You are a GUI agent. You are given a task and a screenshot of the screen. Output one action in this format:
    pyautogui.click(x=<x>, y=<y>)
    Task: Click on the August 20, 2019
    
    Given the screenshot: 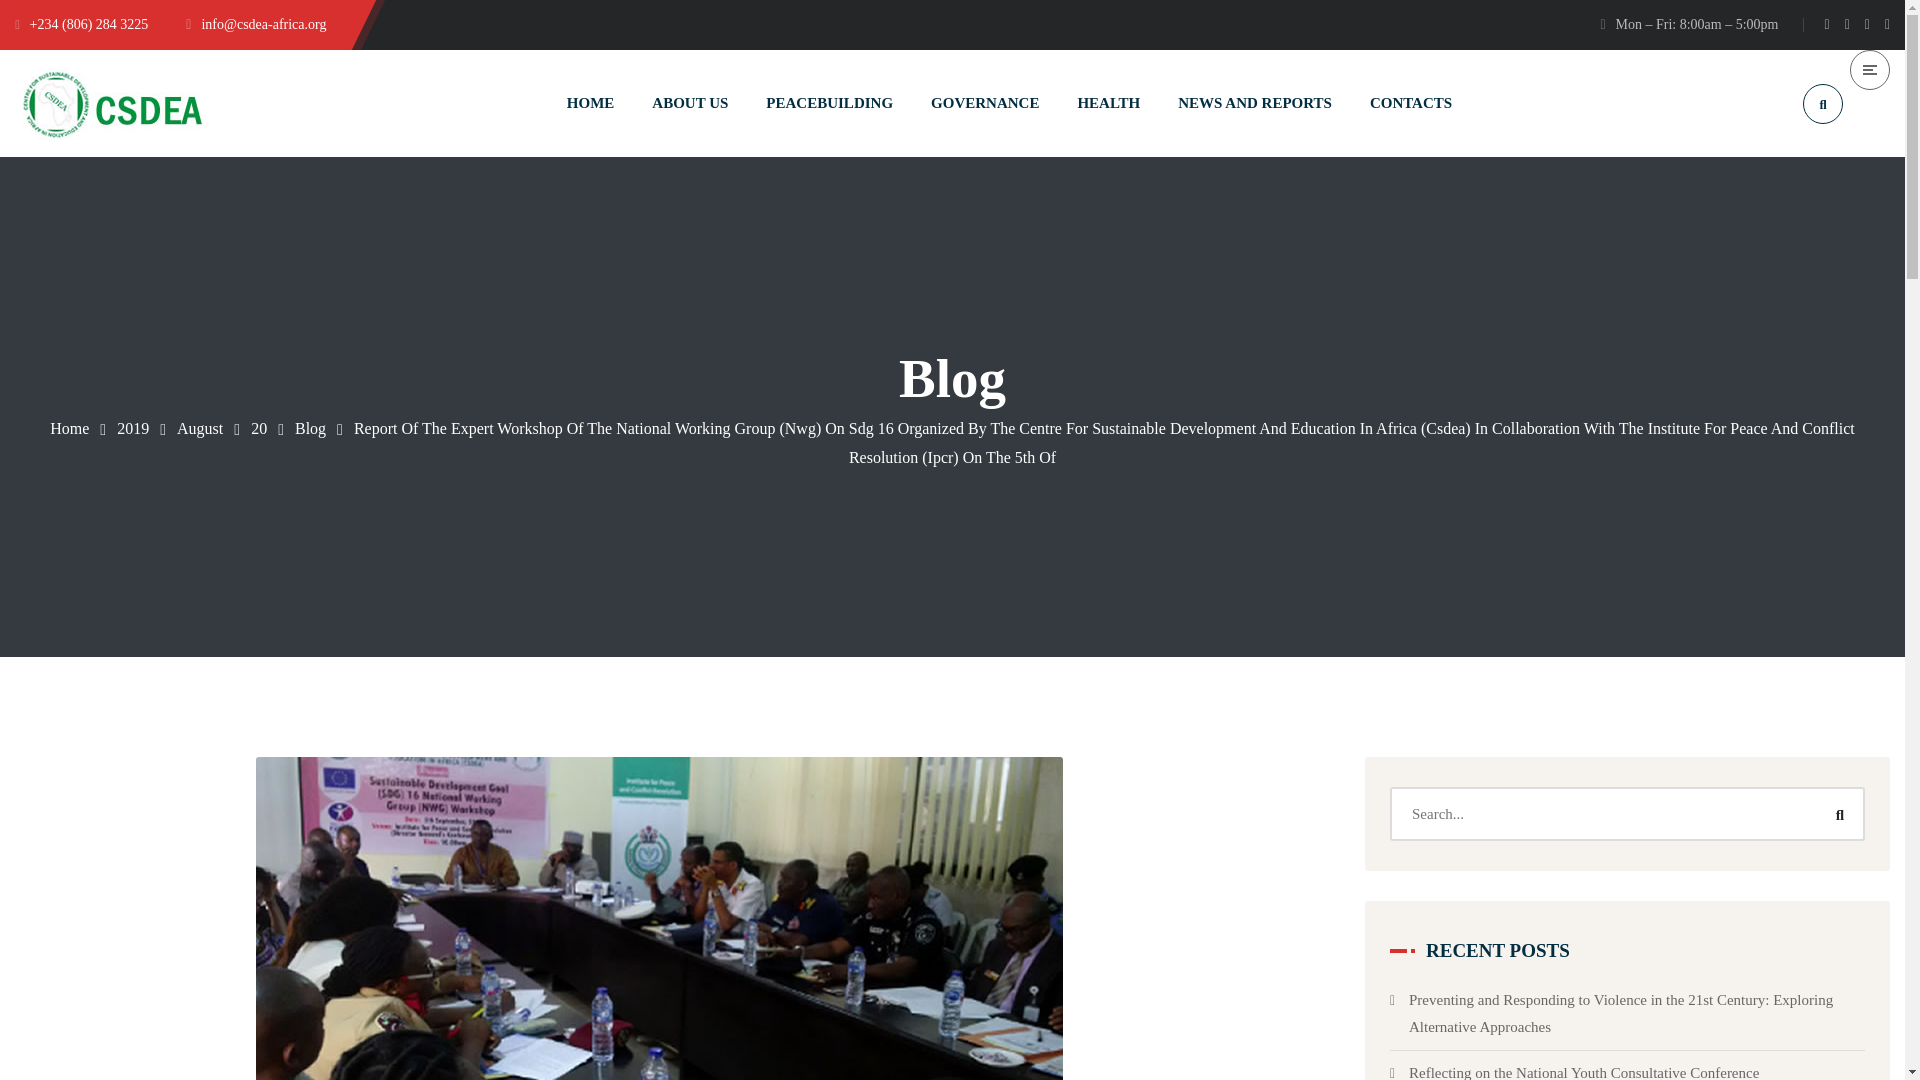 What is the action you would take?
    pyautogui.click(x=258, y=428)
    